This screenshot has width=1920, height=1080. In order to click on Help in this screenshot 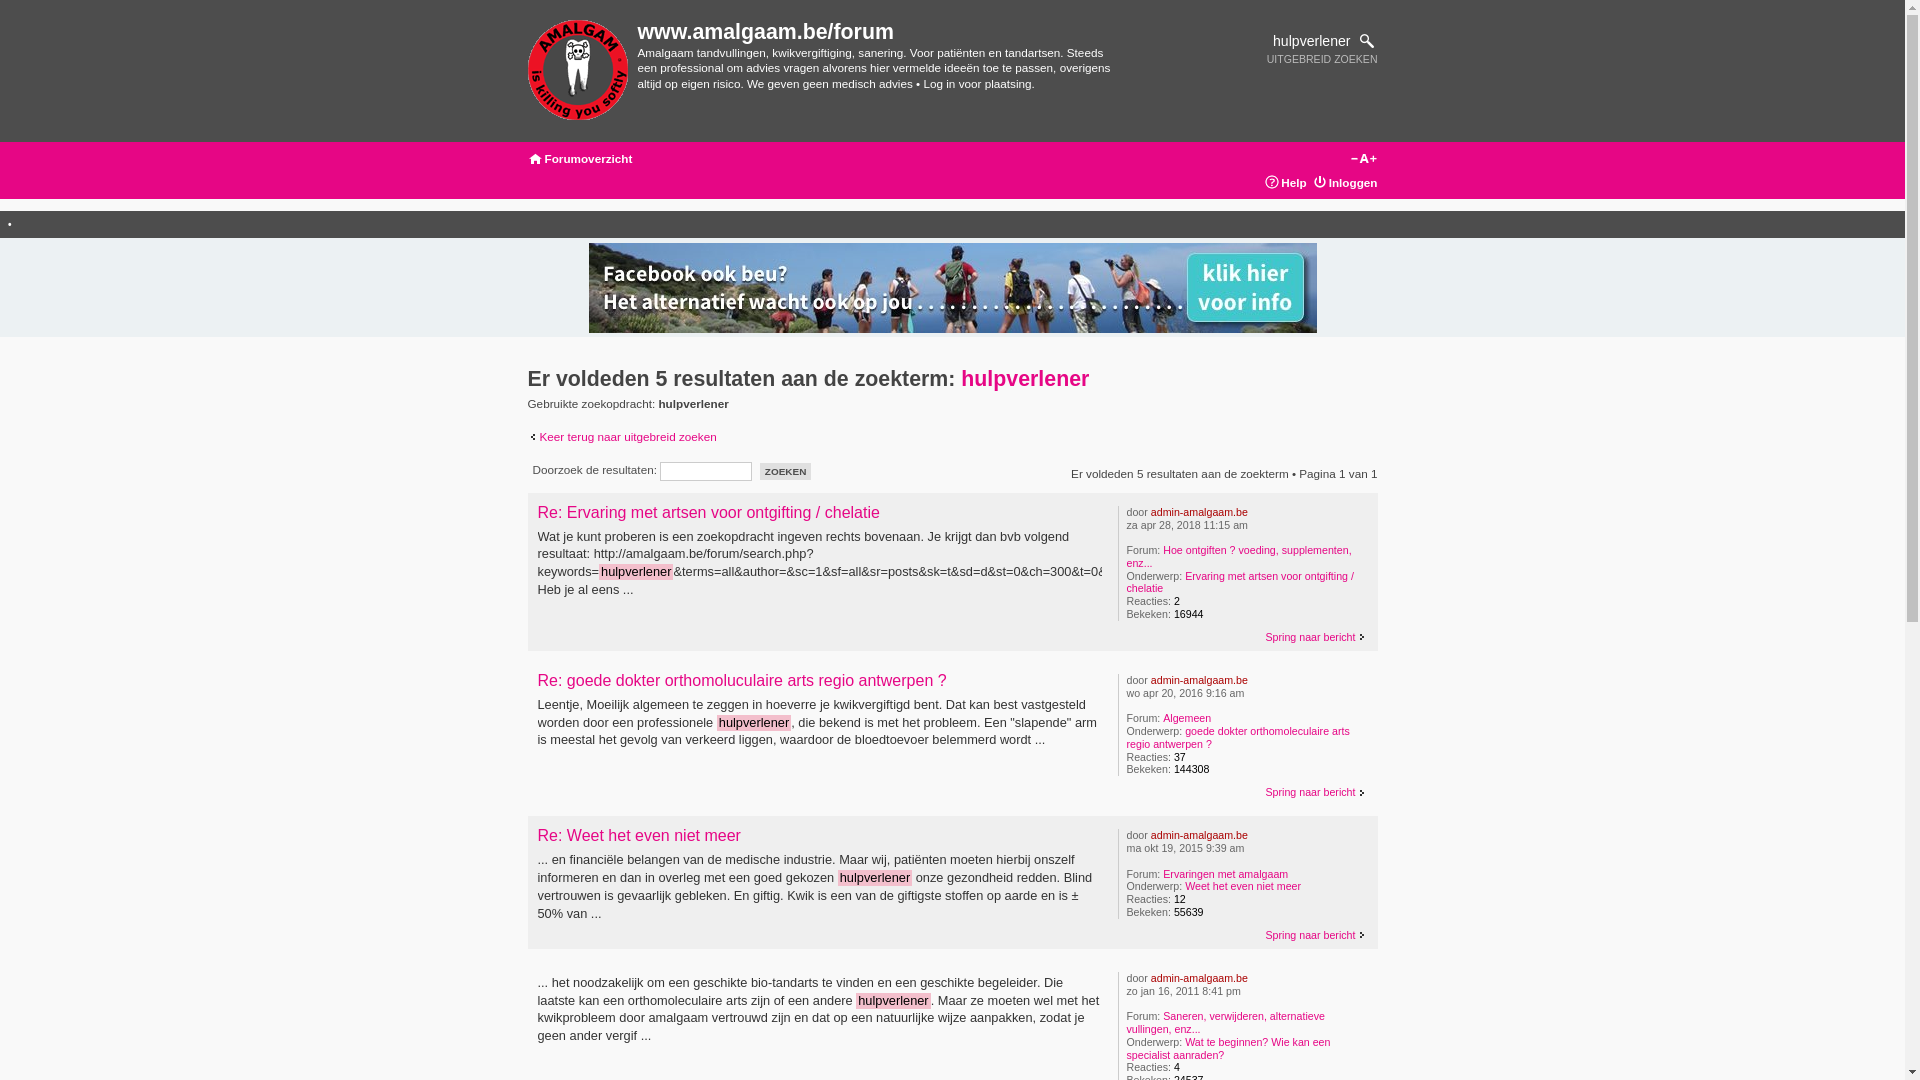, I will do `click(1294, 182)`.